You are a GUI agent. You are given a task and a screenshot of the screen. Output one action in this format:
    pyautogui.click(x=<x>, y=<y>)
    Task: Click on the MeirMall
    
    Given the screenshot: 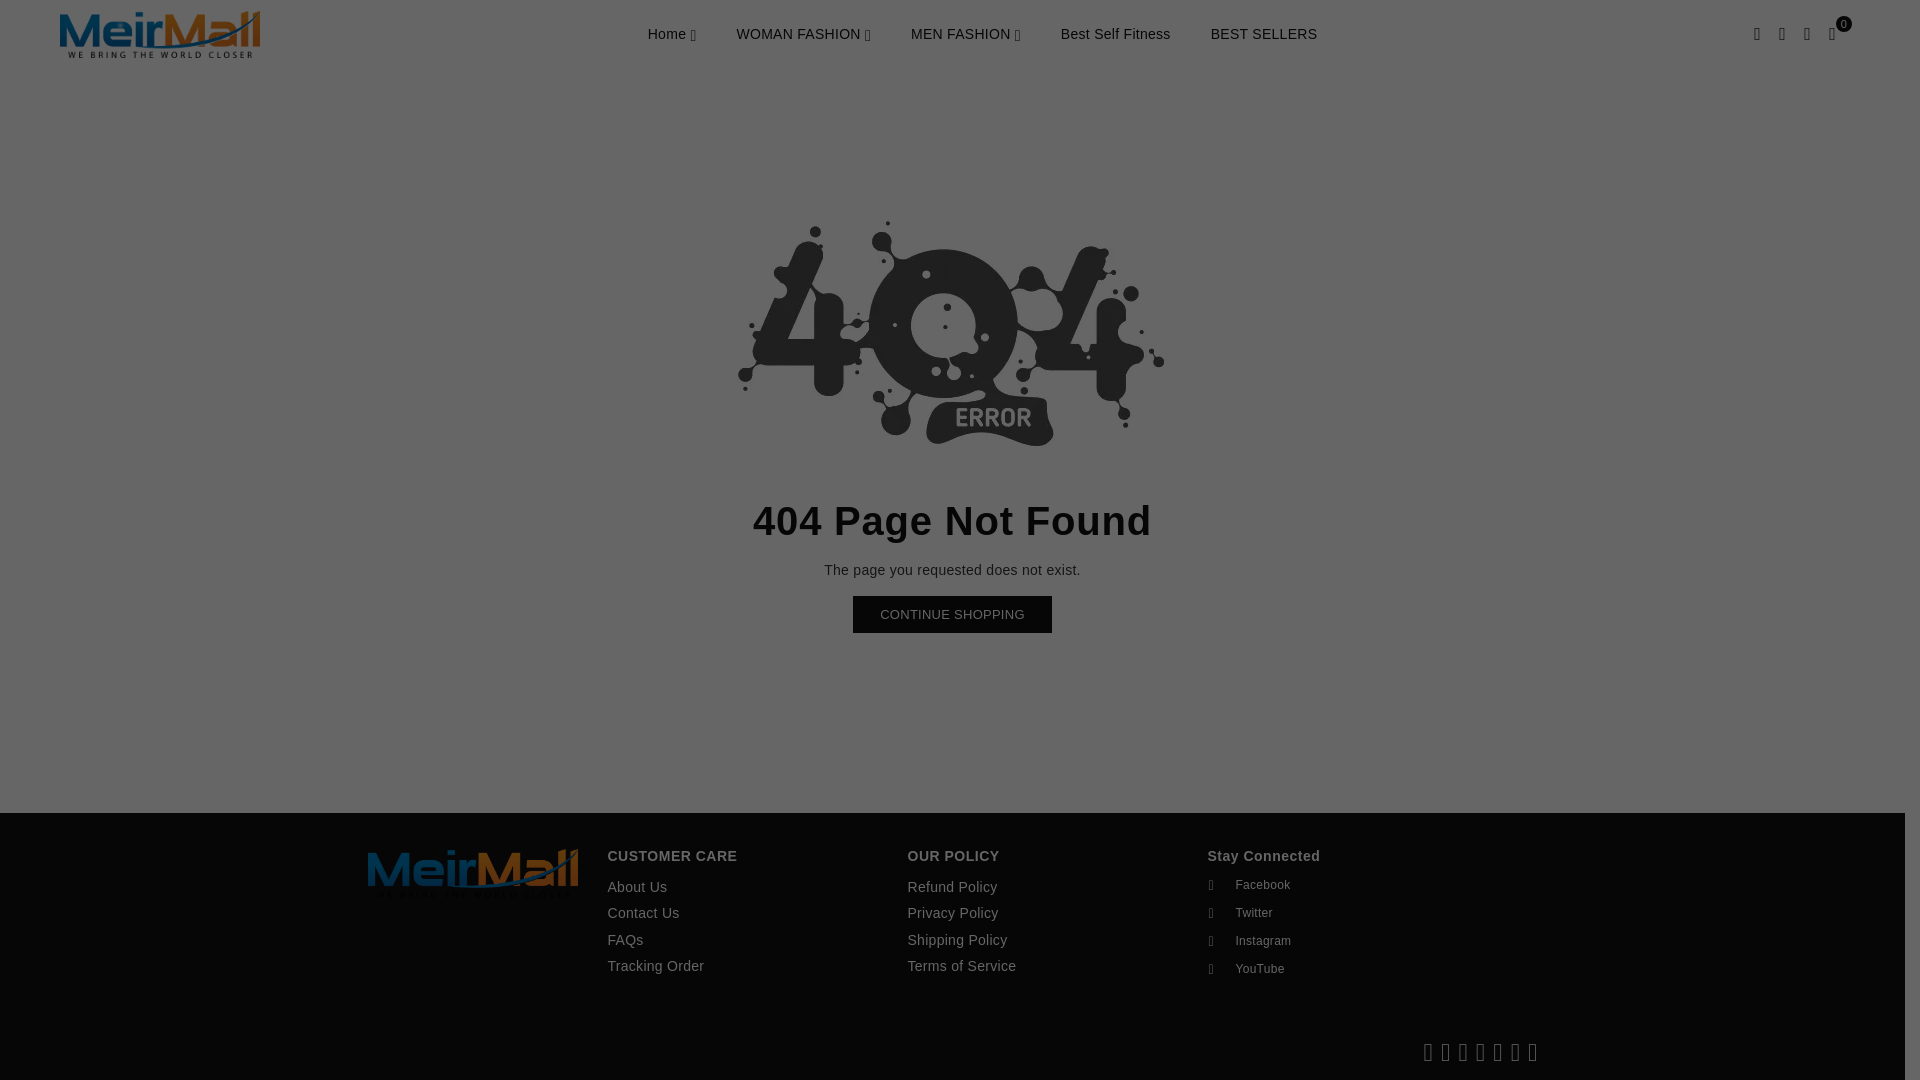 What is the action you would take?
    pyautogui.click(x=174, y=34)
    